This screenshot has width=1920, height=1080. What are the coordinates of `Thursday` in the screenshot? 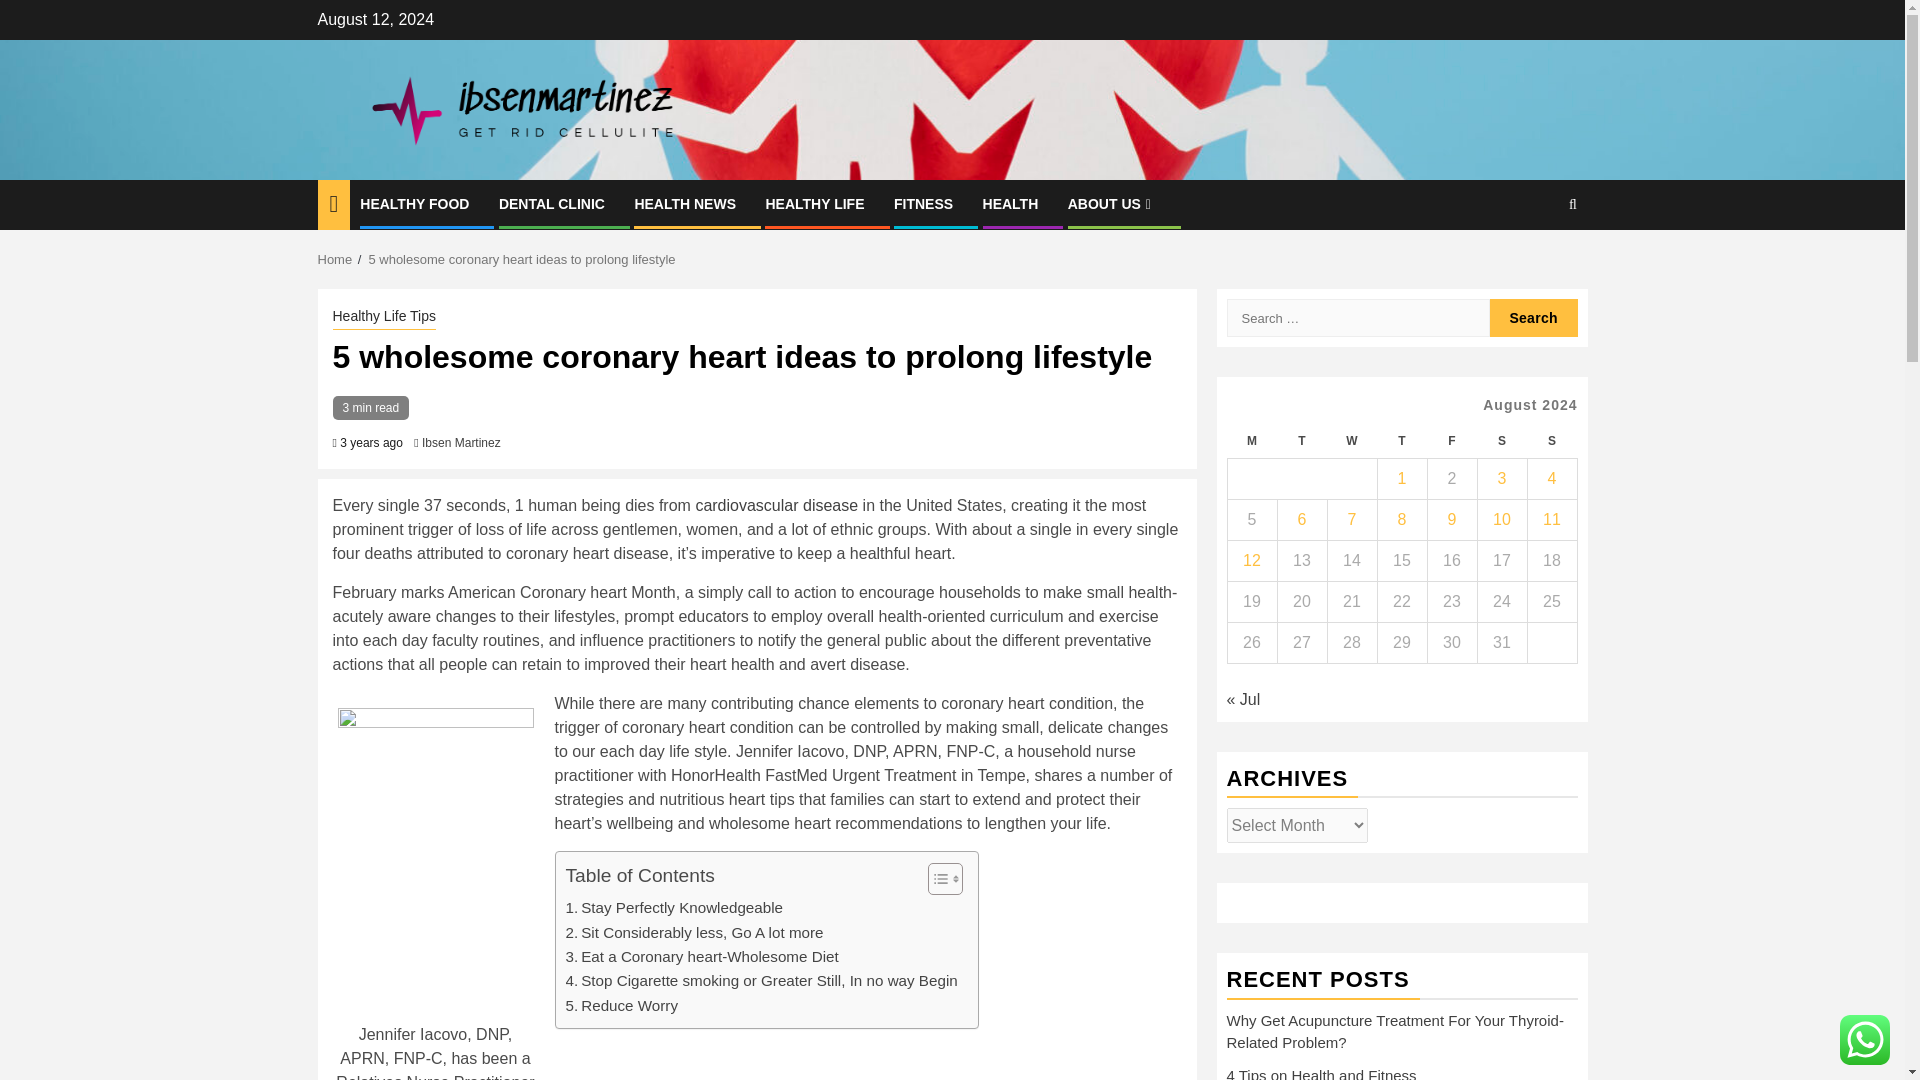 It's located at (1401, 442).